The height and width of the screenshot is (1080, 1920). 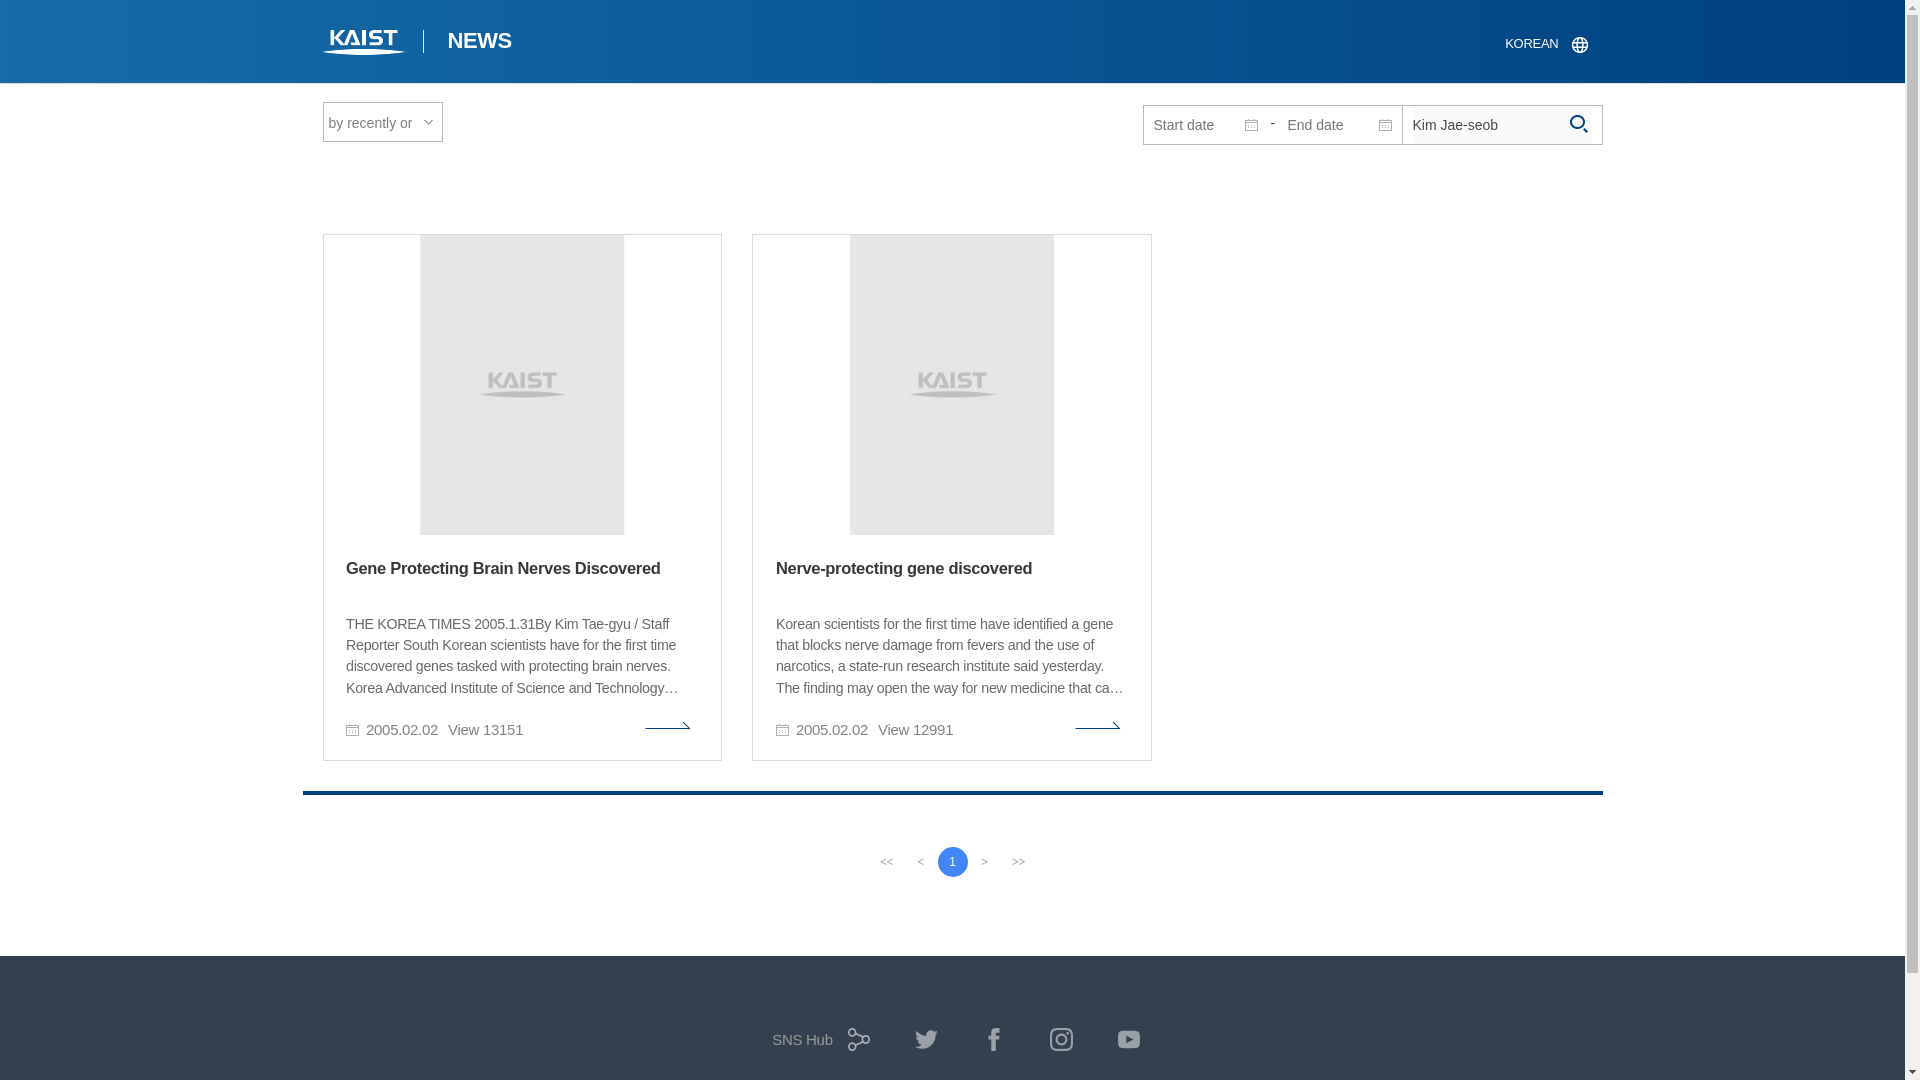 What do you see at coordinates (364, 44) in the screenshot?
I see `KAIST` at bounding box center [364, 44].